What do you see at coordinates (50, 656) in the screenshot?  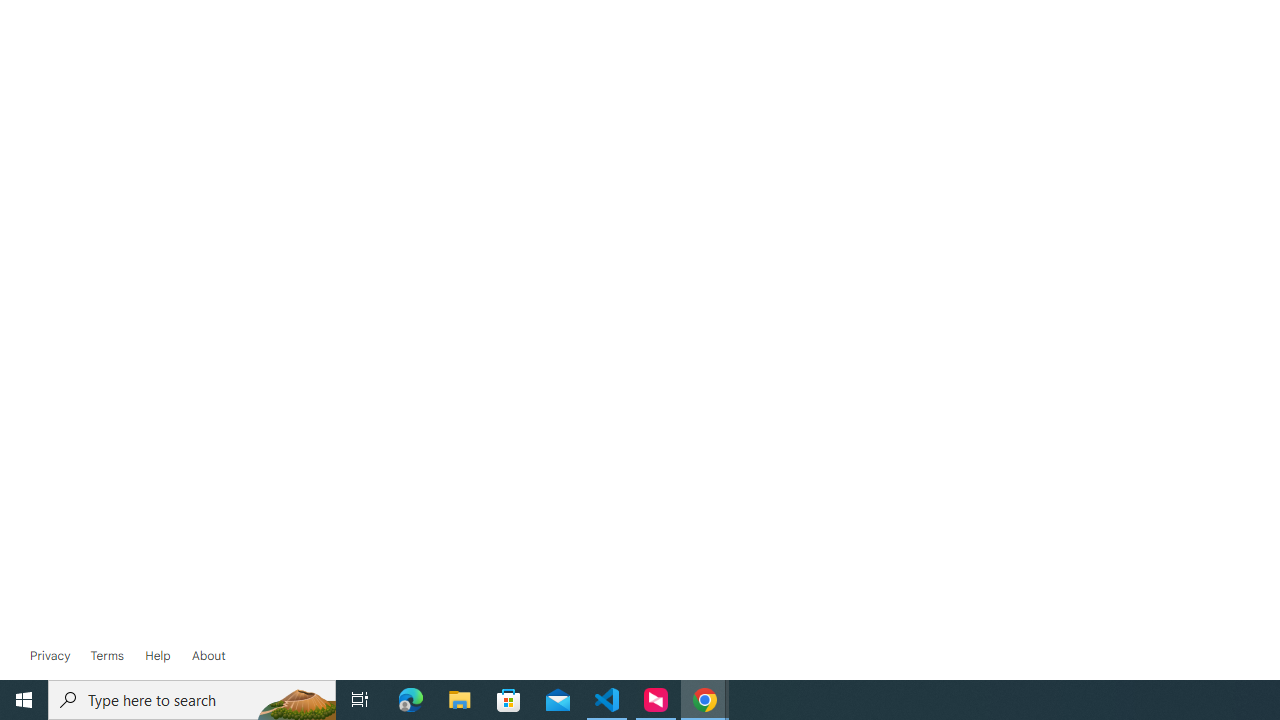 I see `Privacy` at bounding box center [50, 656].